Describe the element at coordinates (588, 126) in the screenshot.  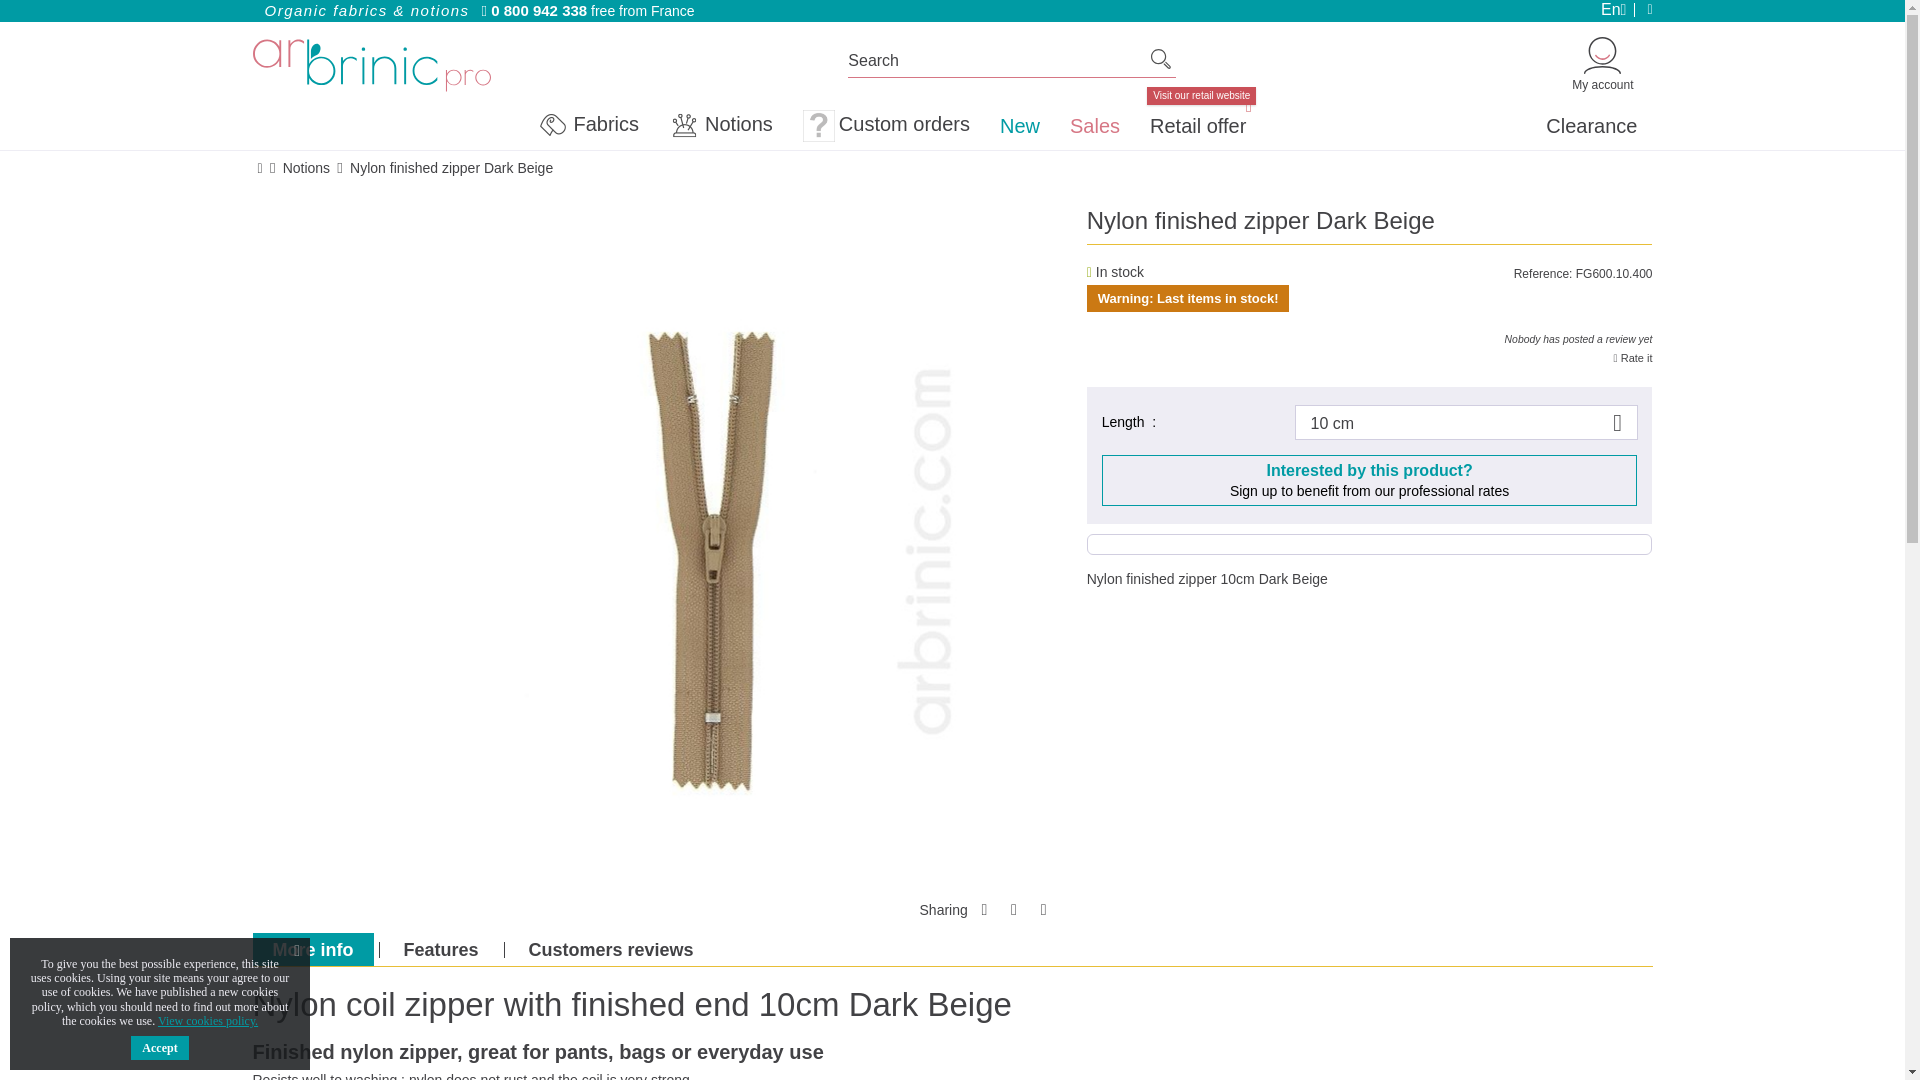
I see `Fabrics` at that location.